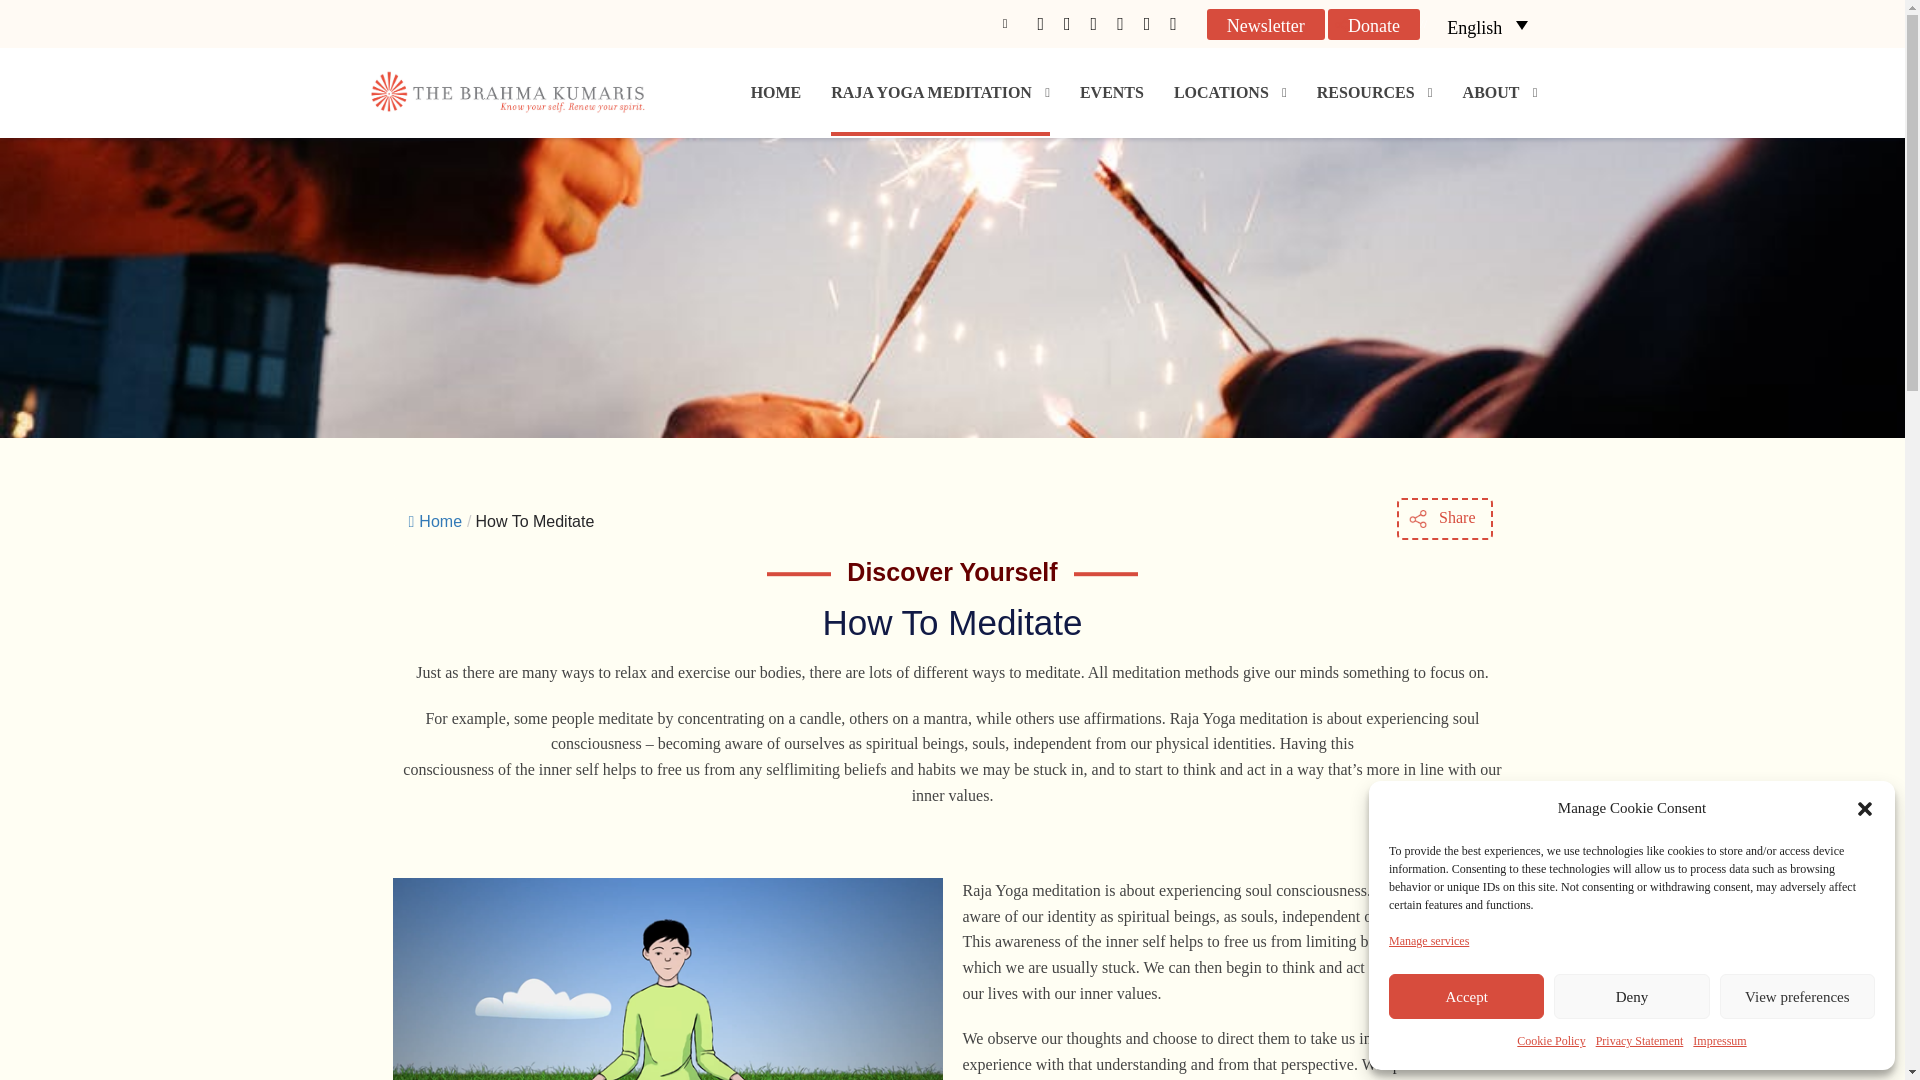  Describe the element at coordinates (1486, 24) in the screenshot. I see `English` at that location.